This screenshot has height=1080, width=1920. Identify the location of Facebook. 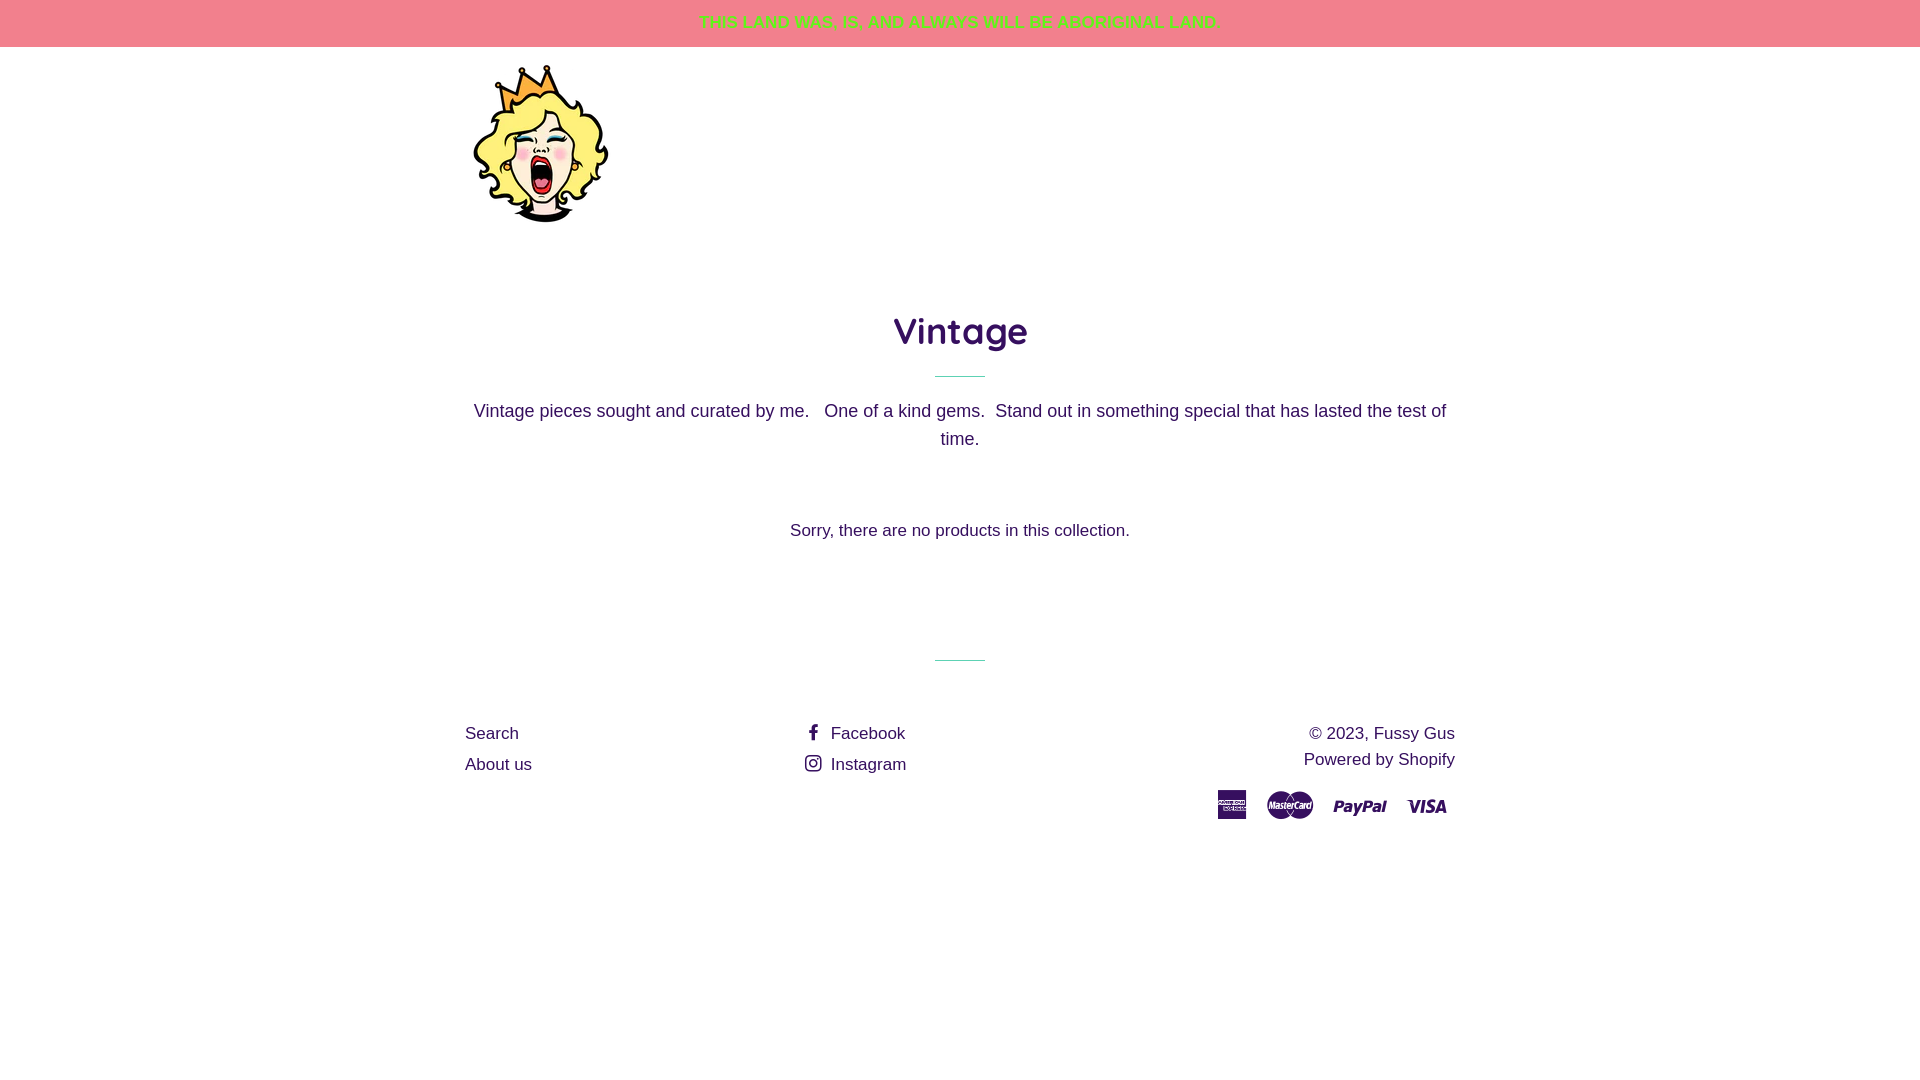
(855, 734).